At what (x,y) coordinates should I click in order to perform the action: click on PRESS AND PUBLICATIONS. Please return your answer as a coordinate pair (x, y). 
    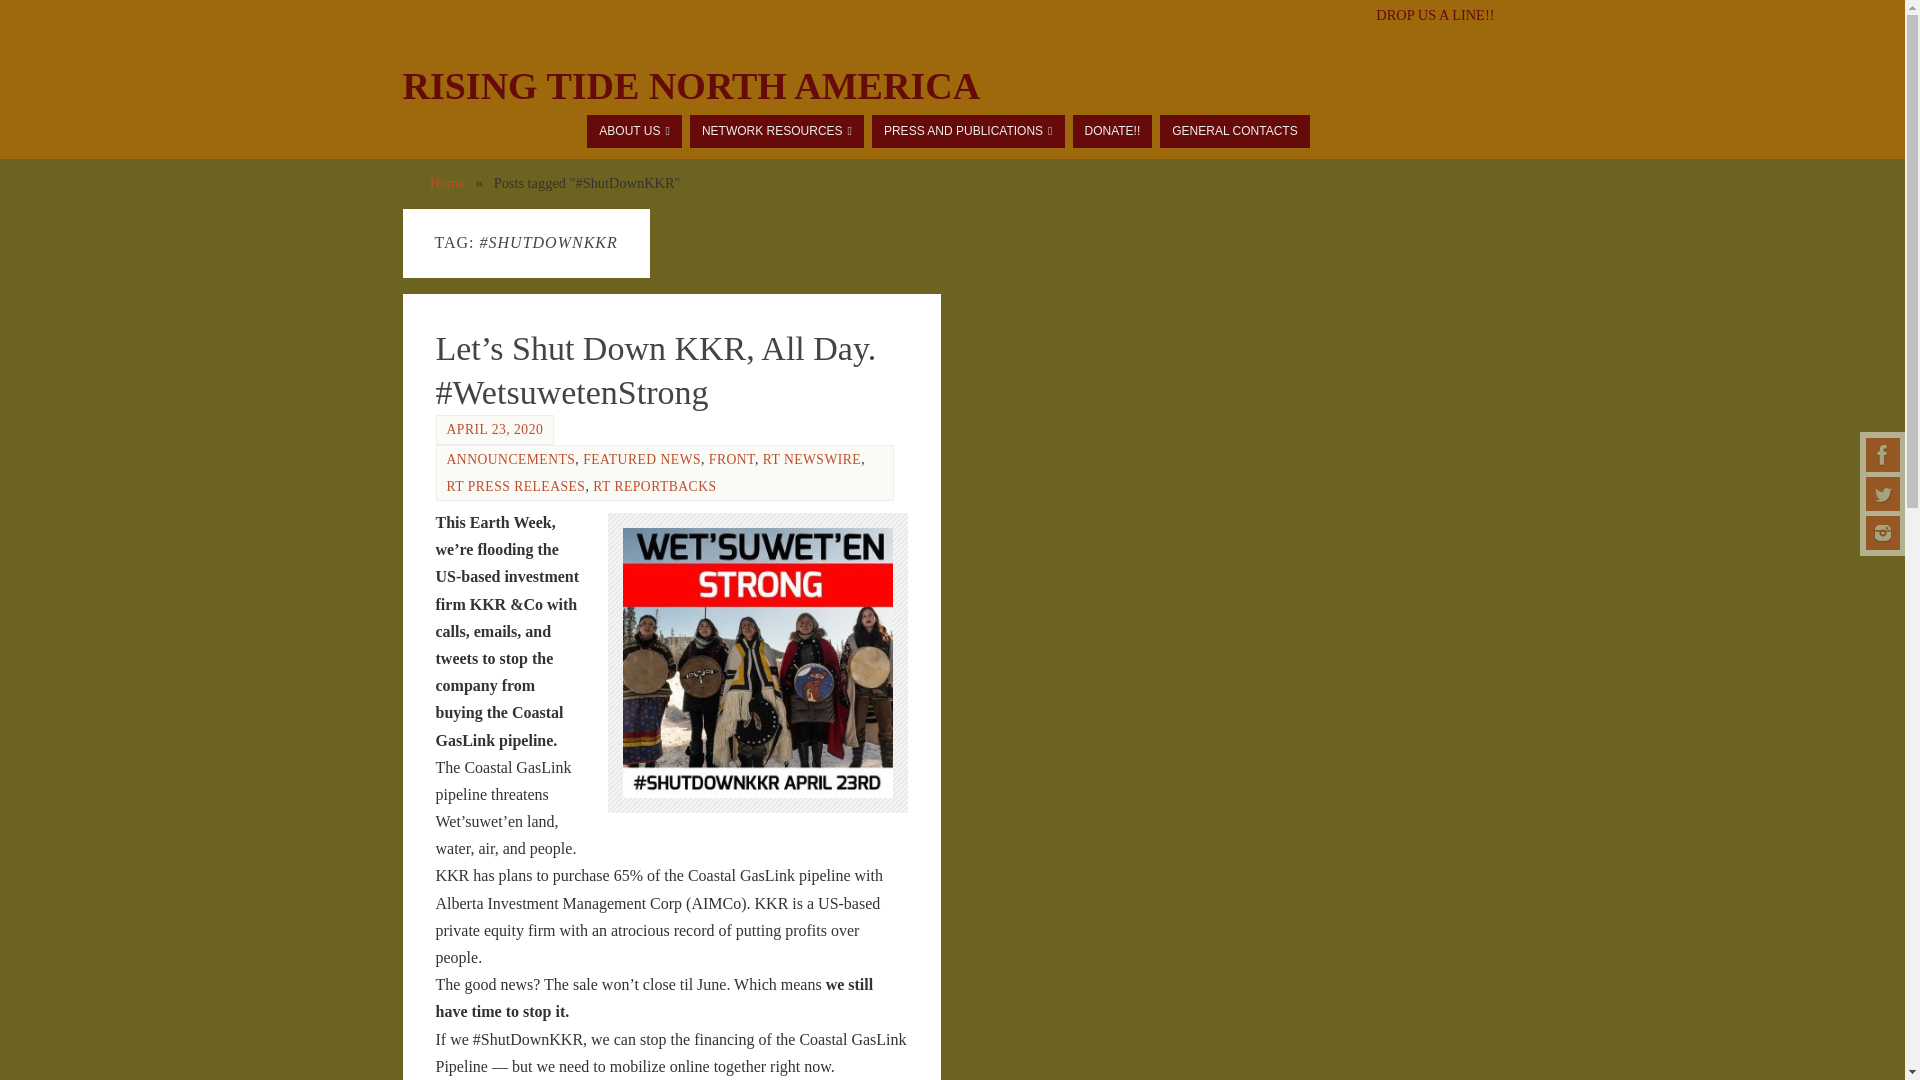
    Looking at the image, I should click on (968, 130).